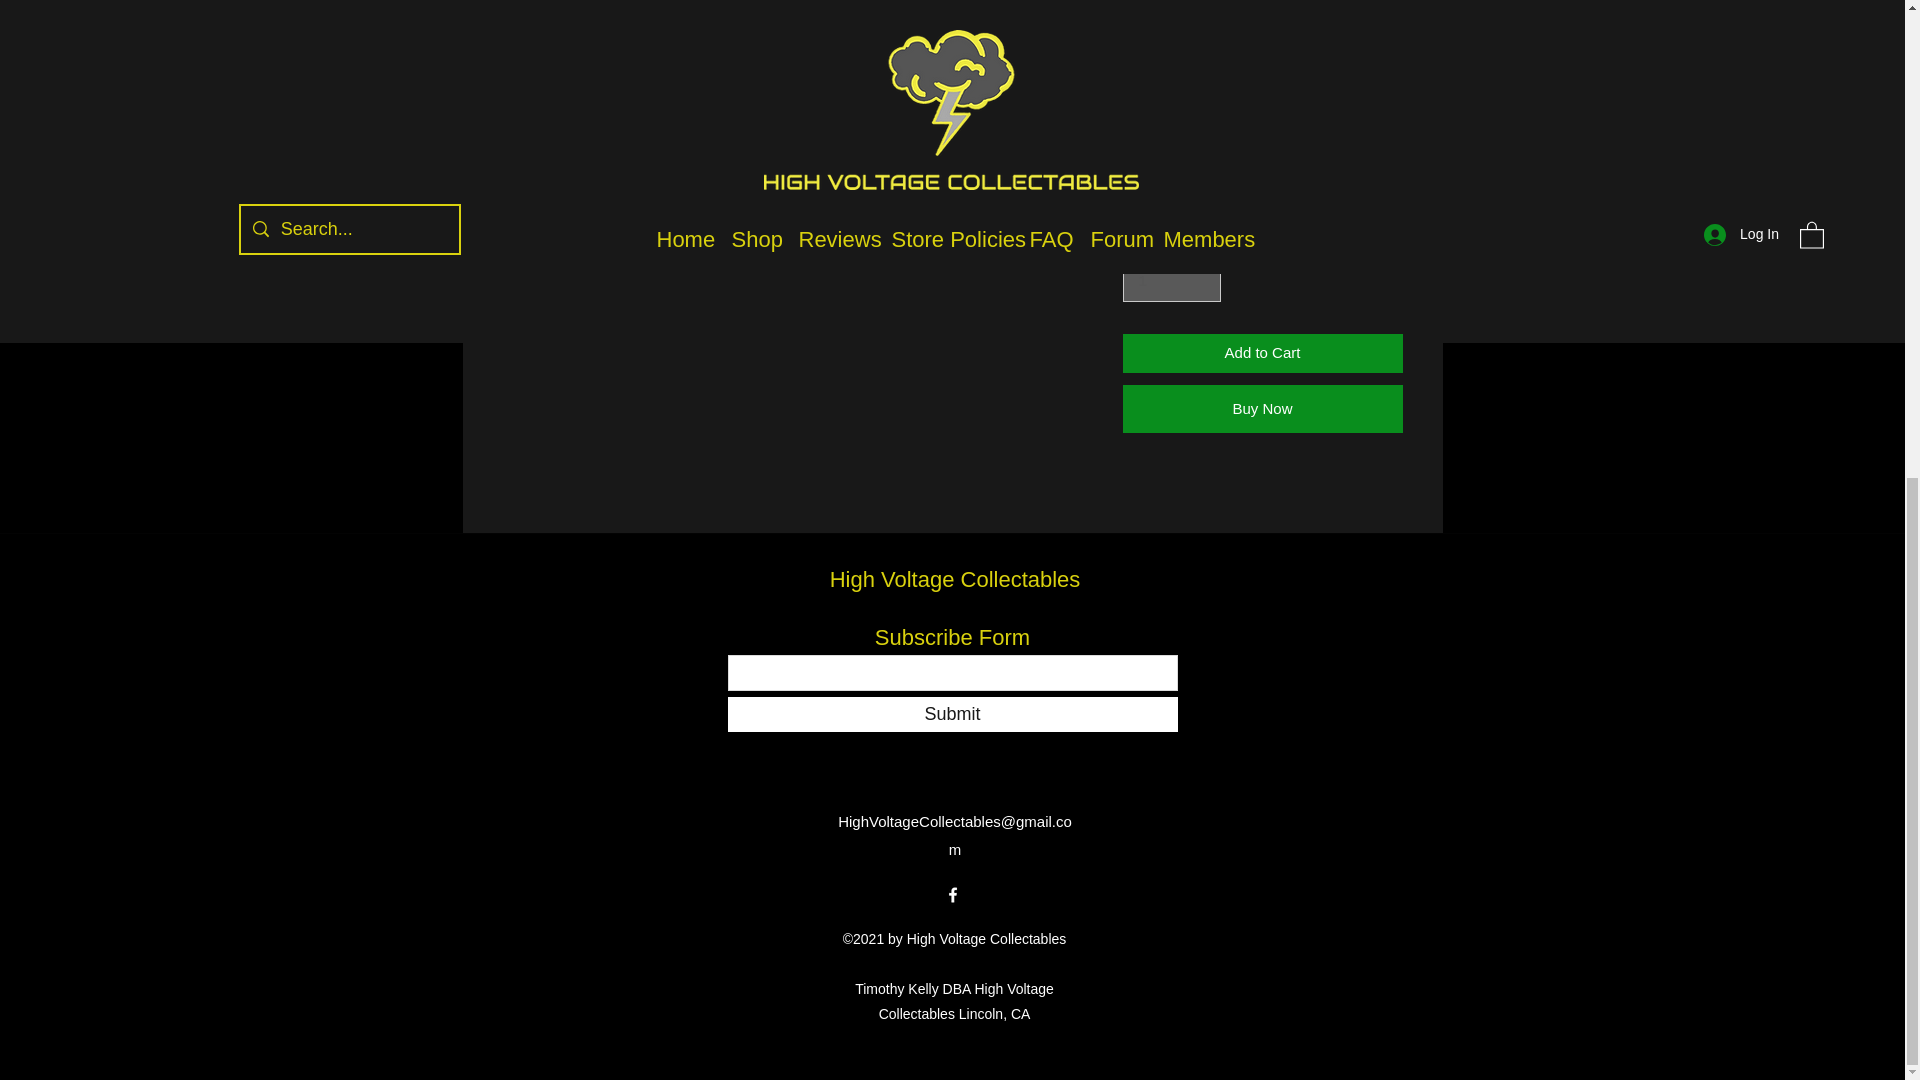 Image resolution: width=1920 pixels, height=1080 pixels. What do you see at coordinates (1261, 408) in the screenshot?
I see `Buy Now` at bounding box center [1261, 408].